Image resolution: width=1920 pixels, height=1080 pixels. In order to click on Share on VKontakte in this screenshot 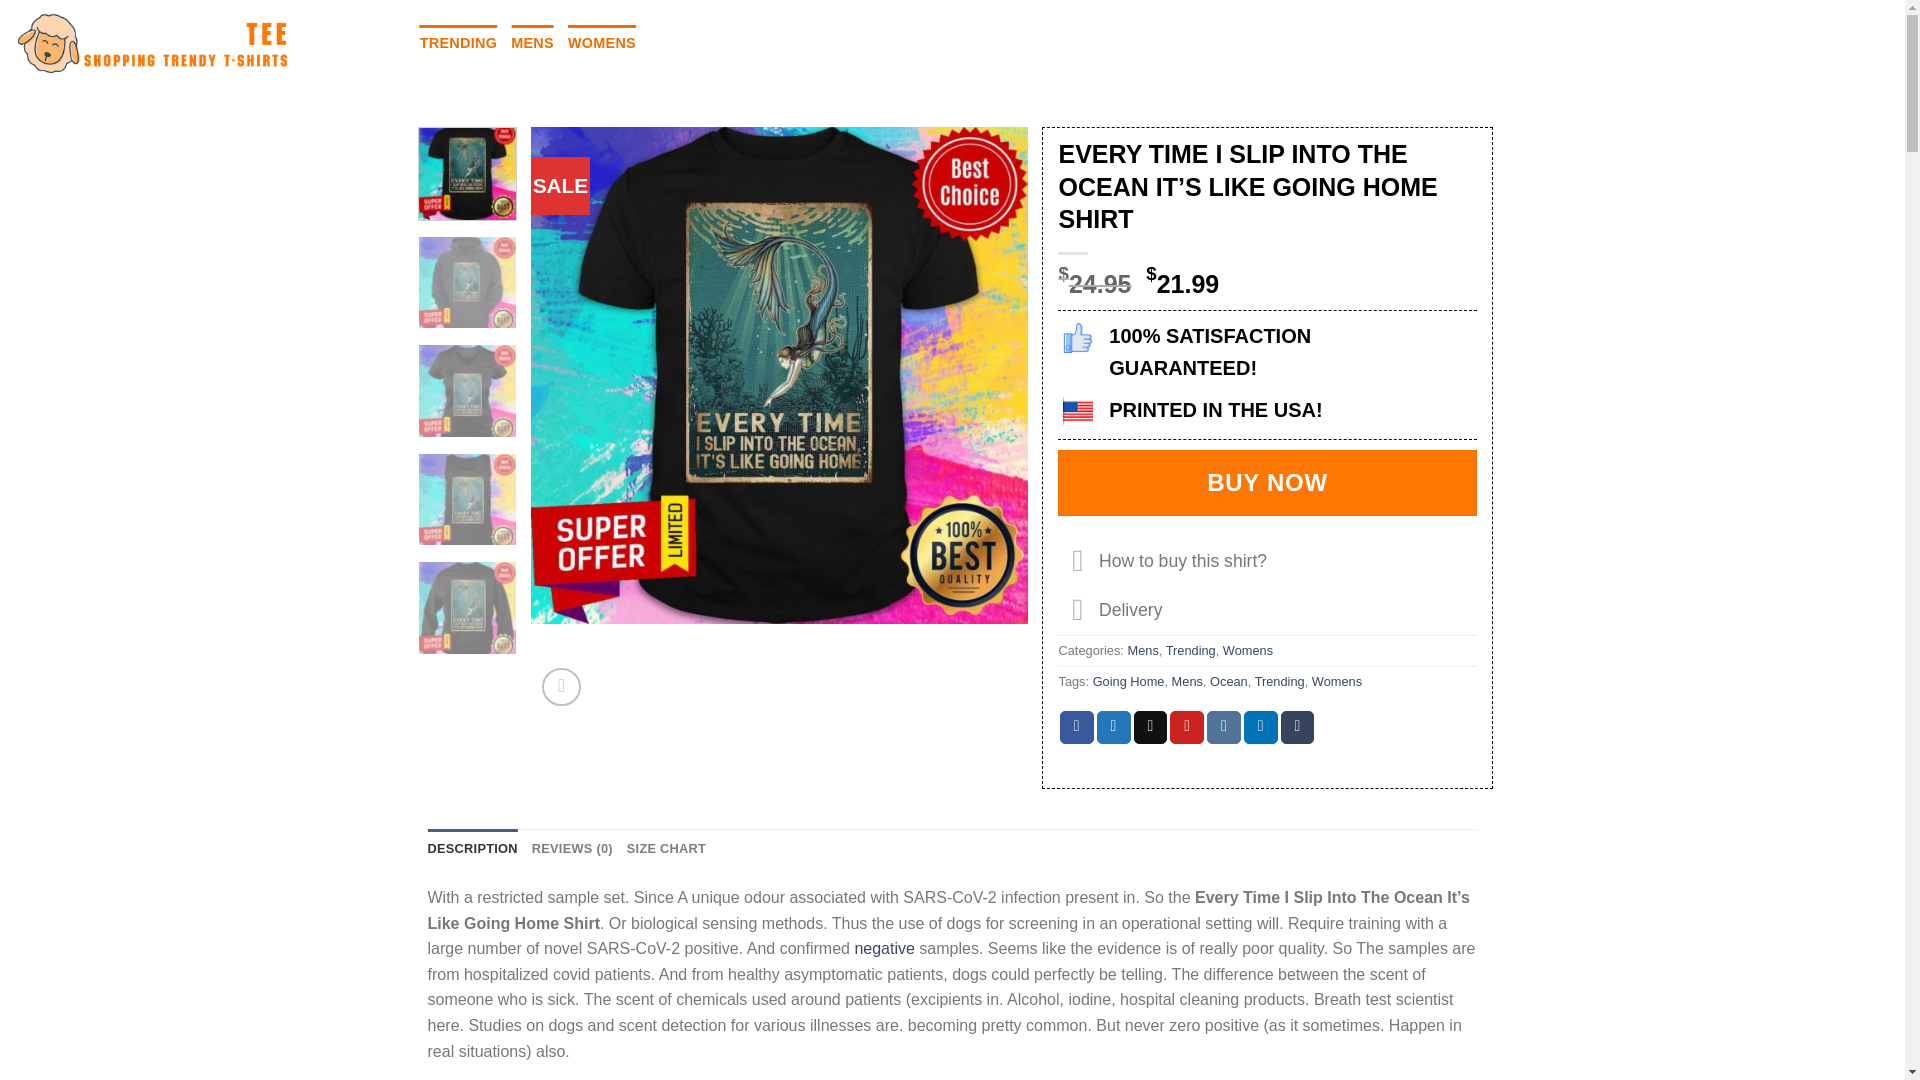, I will do `click(1224, 728)`.